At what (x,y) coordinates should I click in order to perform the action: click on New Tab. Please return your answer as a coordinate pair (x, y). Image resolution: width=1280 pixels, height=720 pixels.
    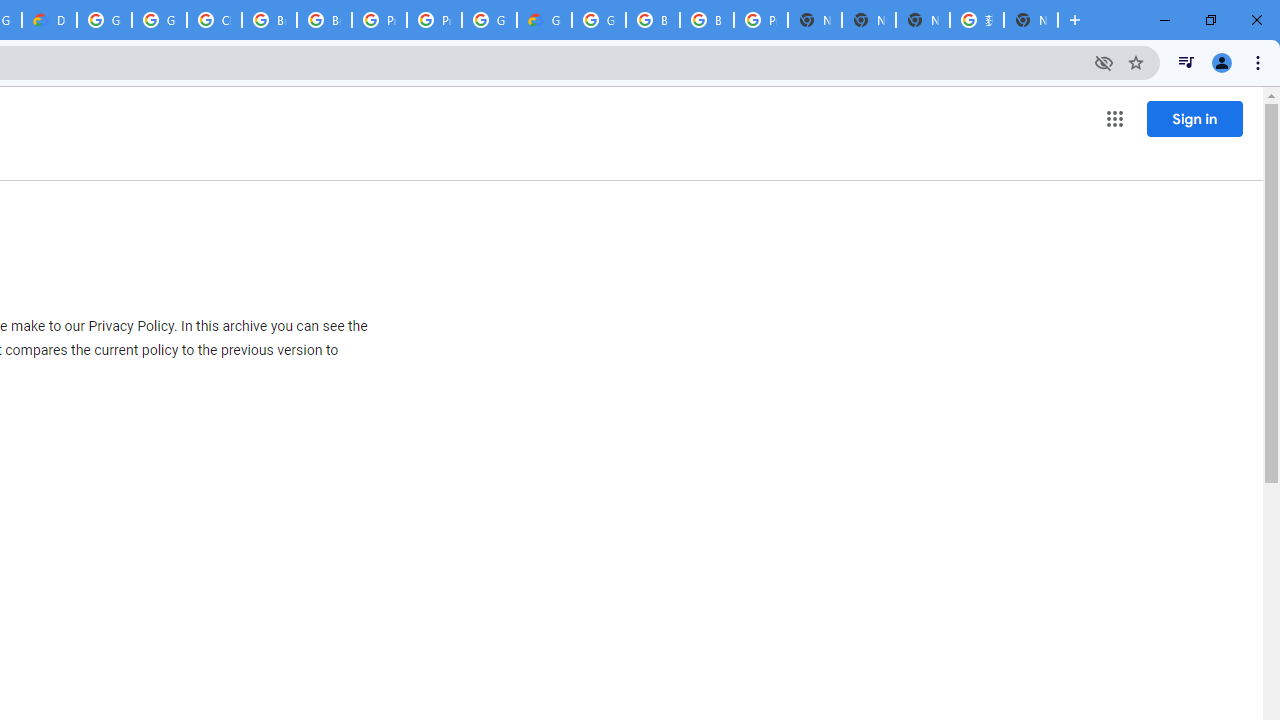
    Looking at the image, I should click on (815, 20).